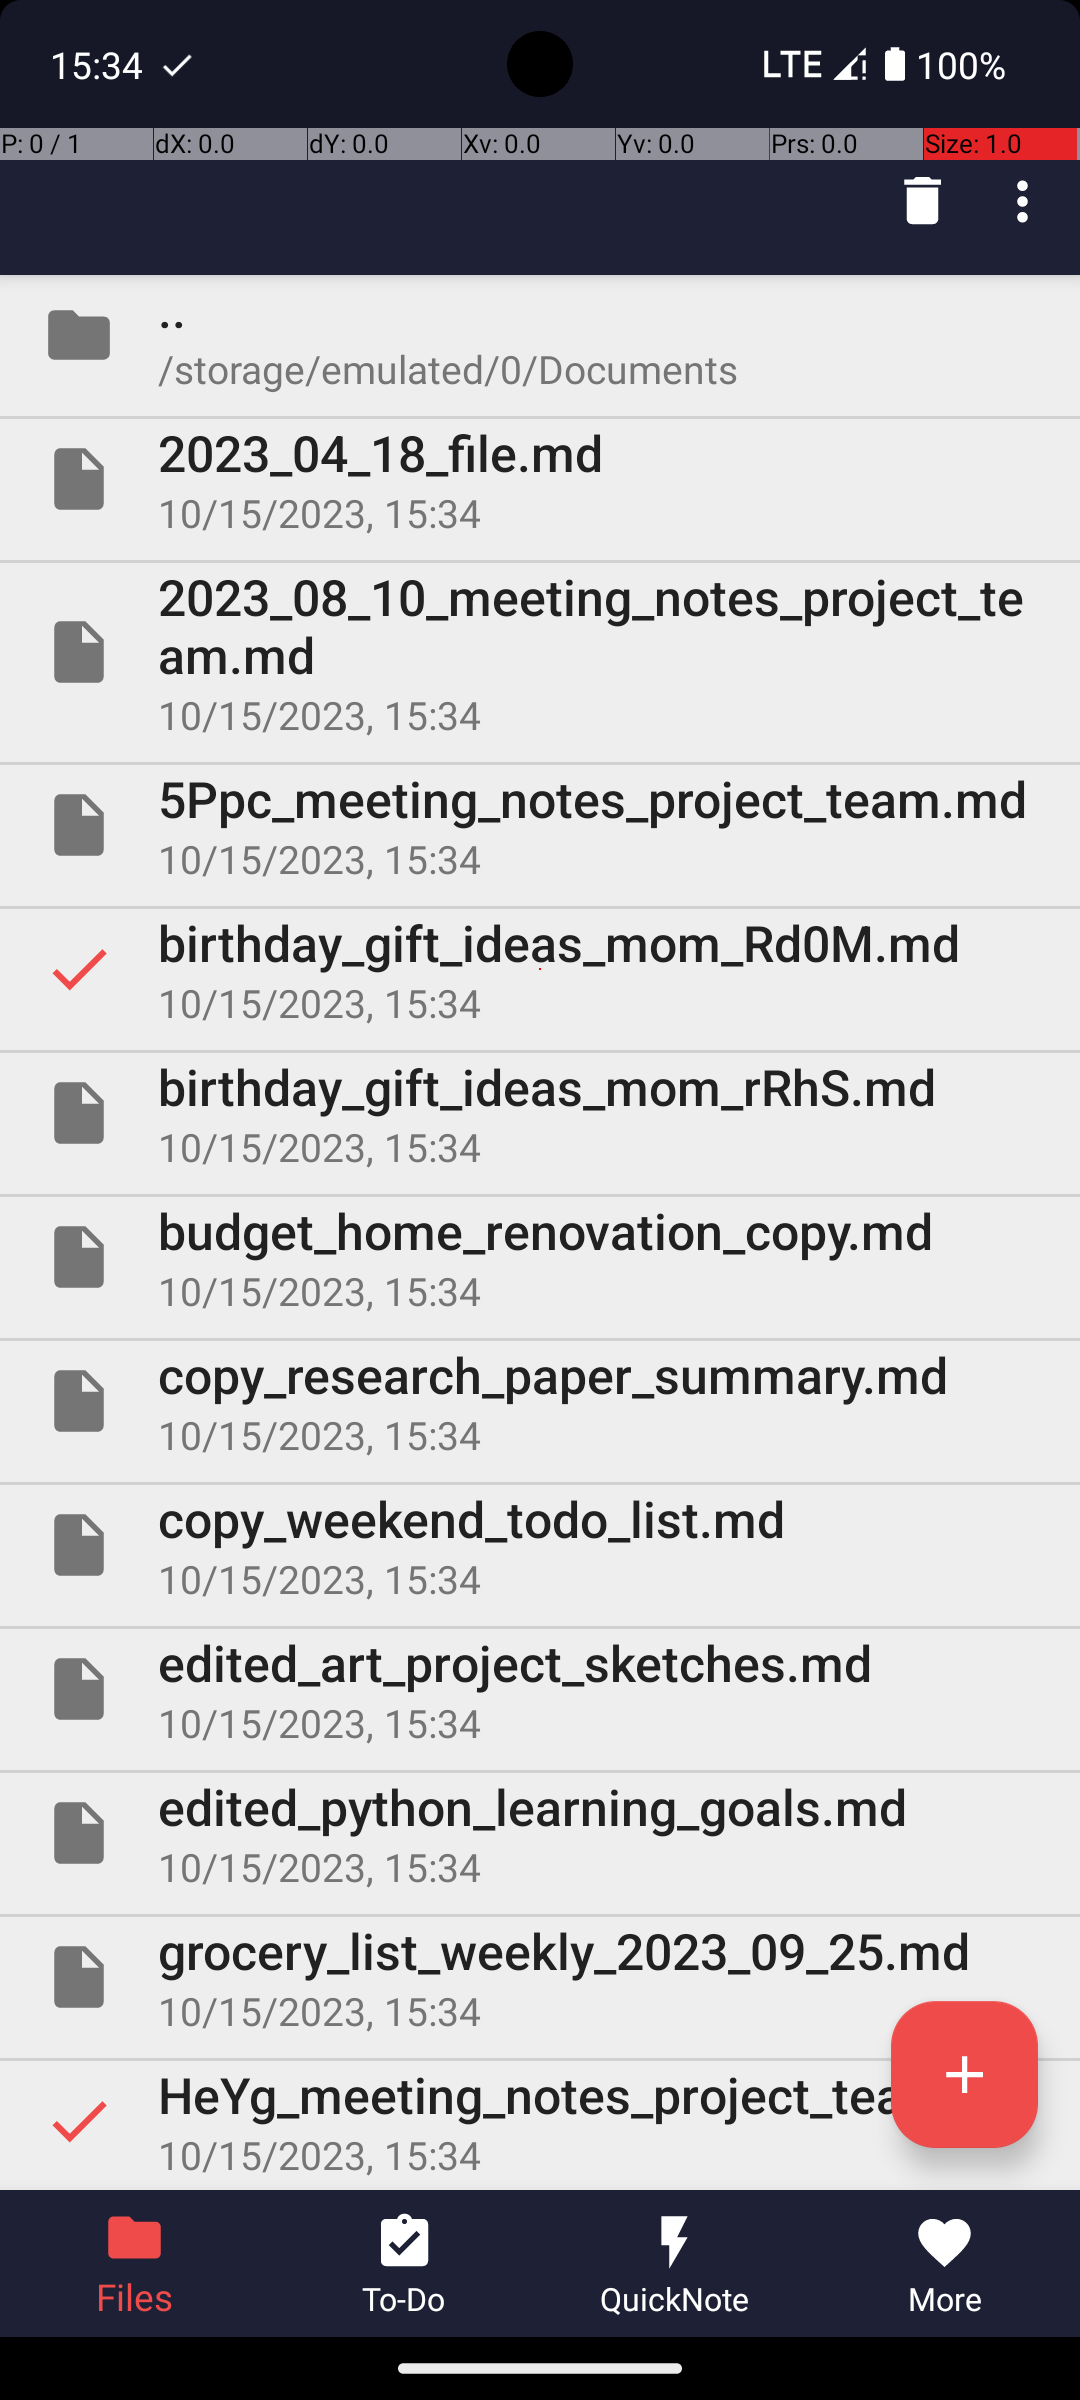 The image size is (1080, 2400). Describe the element at coordinates (540, 968) in the screenshot. I see `Selected birthday_gift_ideas_mom_Rd0M.md 10/15/2023, 15:34` at that location.